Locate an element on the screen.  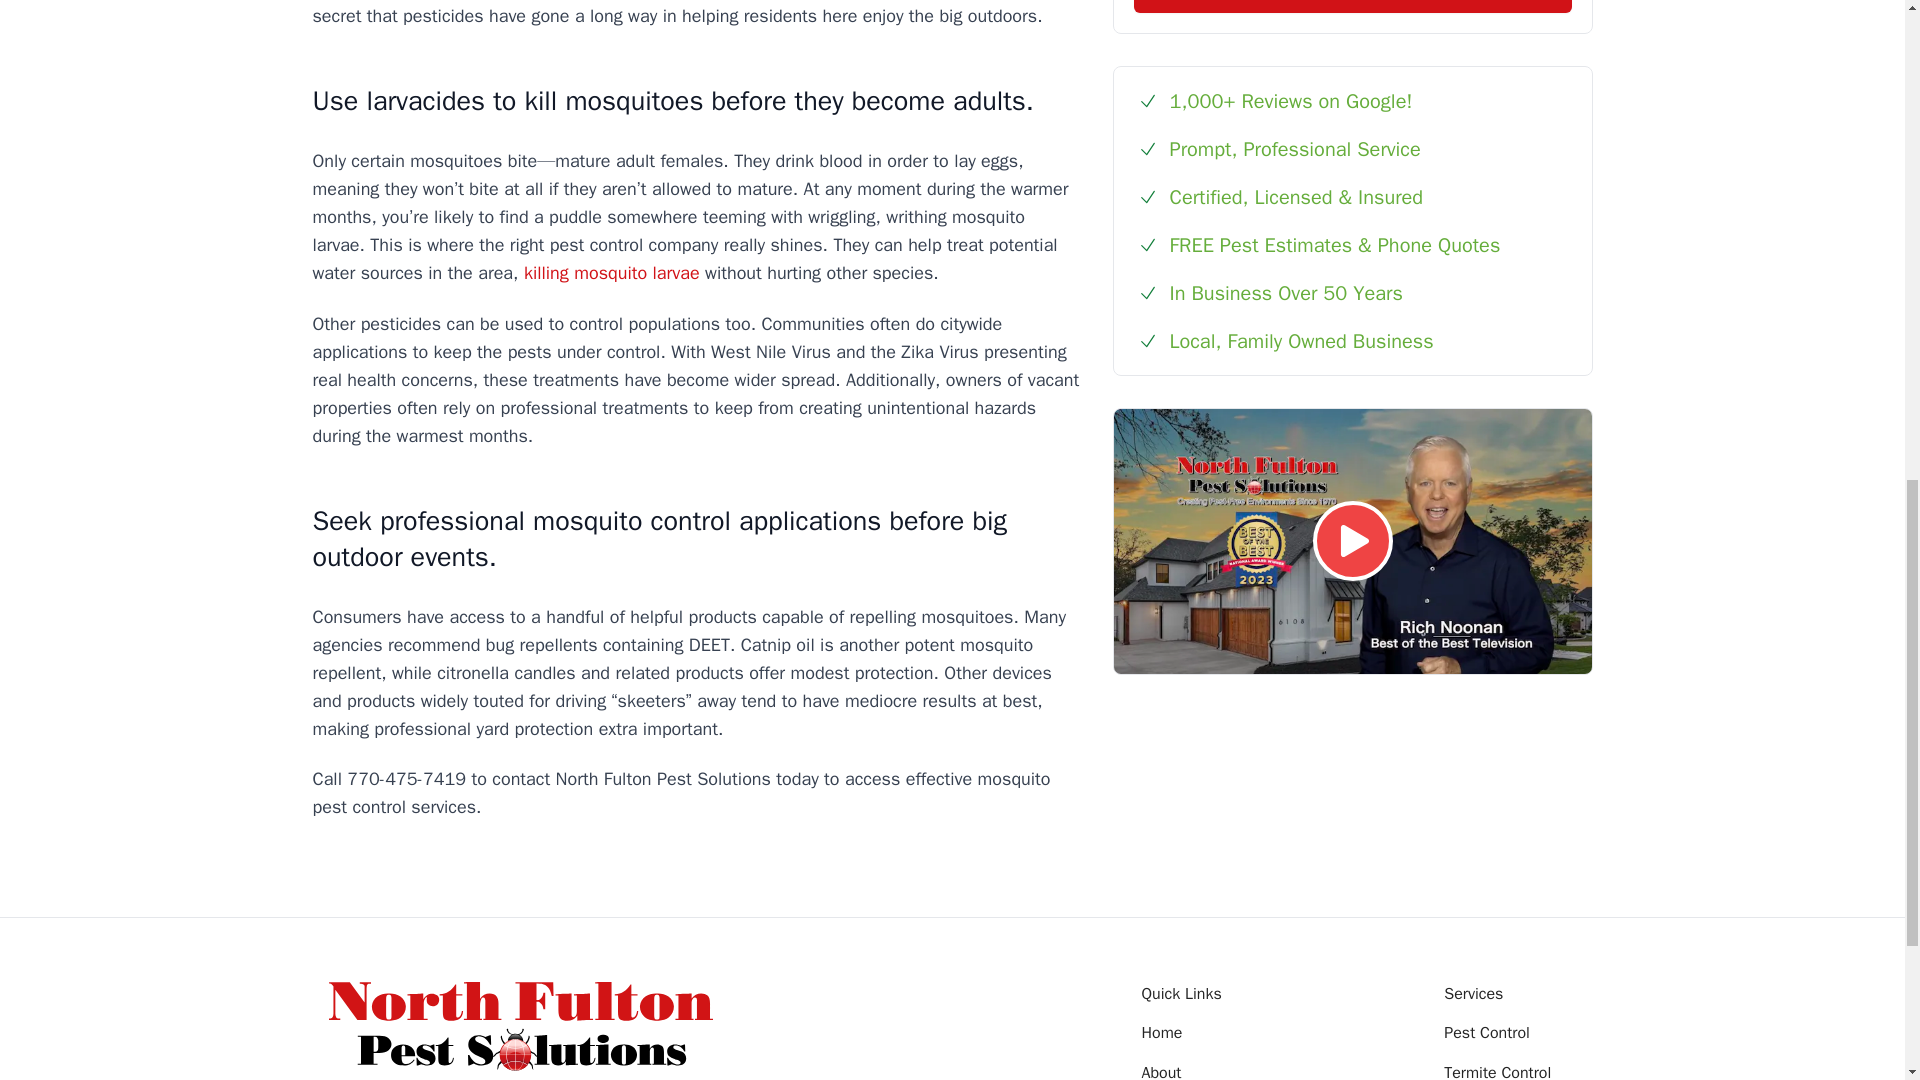
Home is located at coordinates (1162, 1032).